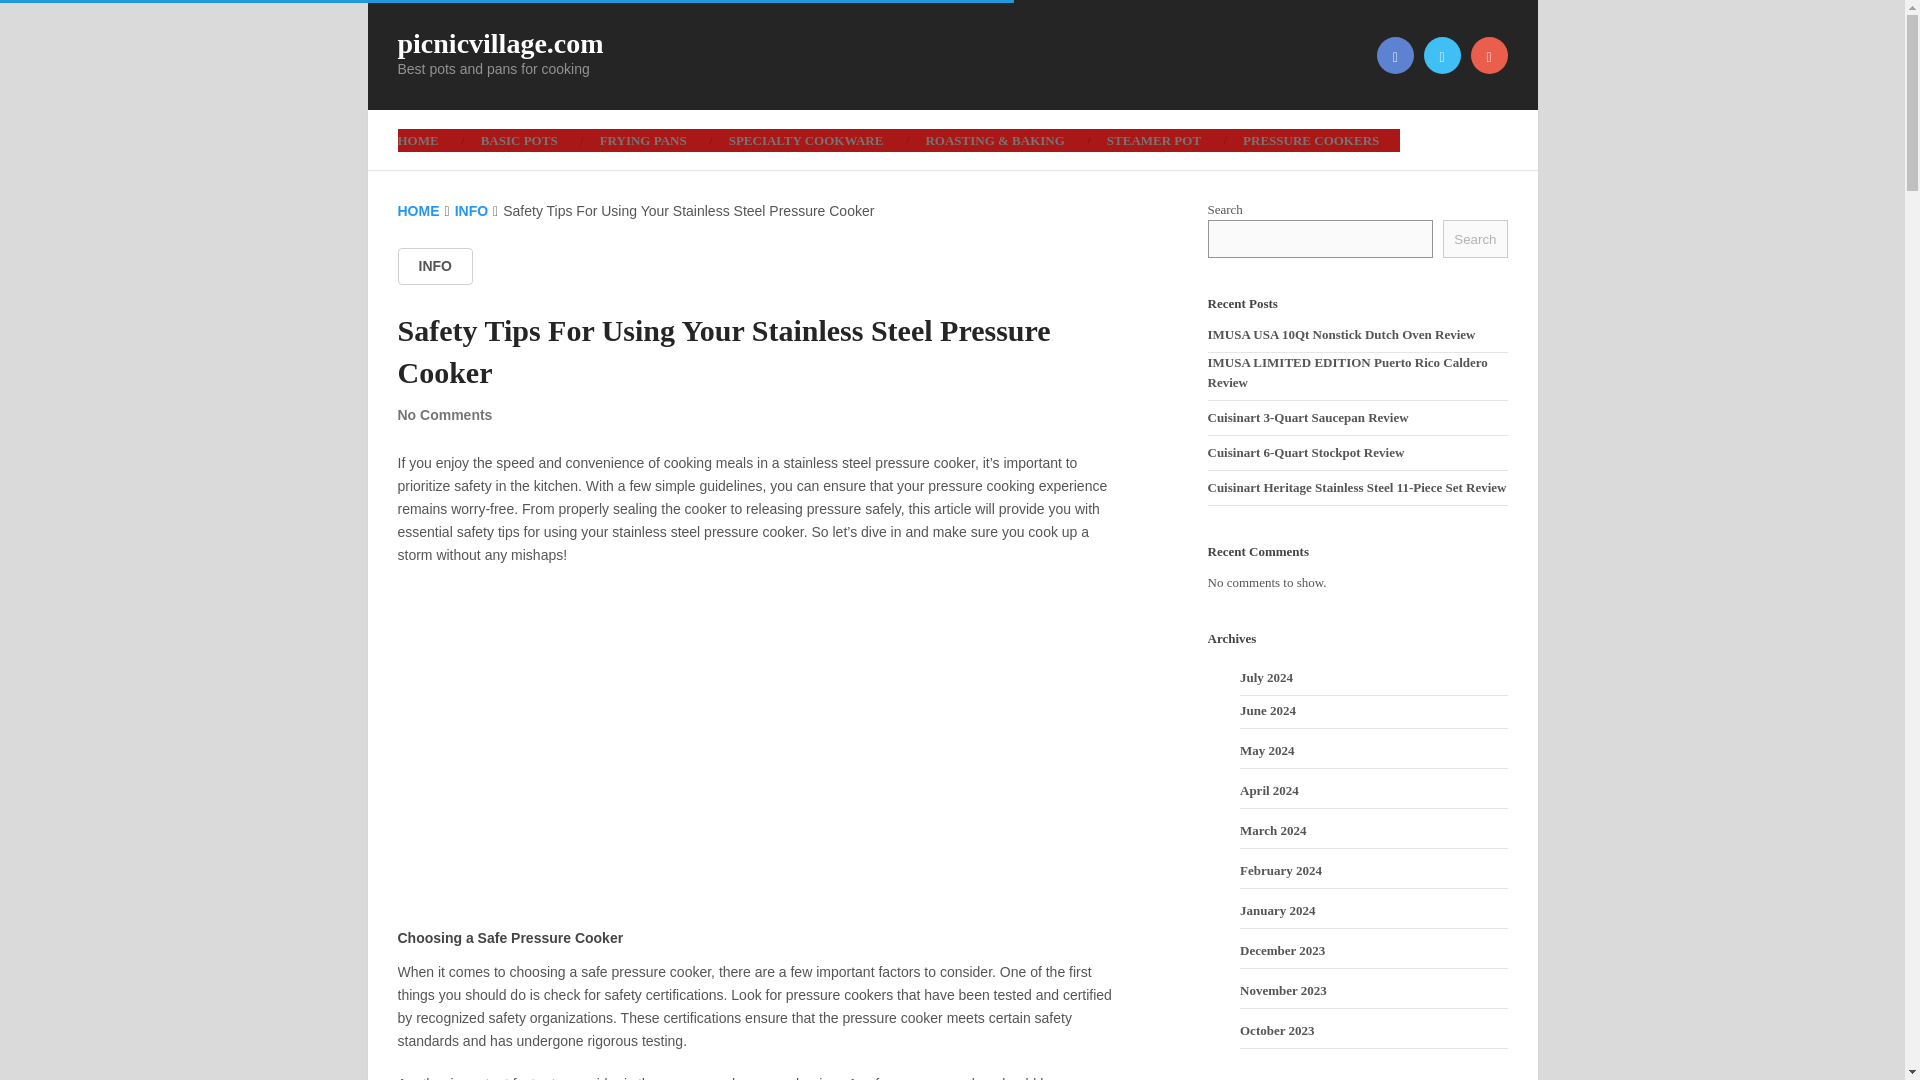  I want to click on PRESSURE COOKERS, so click(1310, 140).